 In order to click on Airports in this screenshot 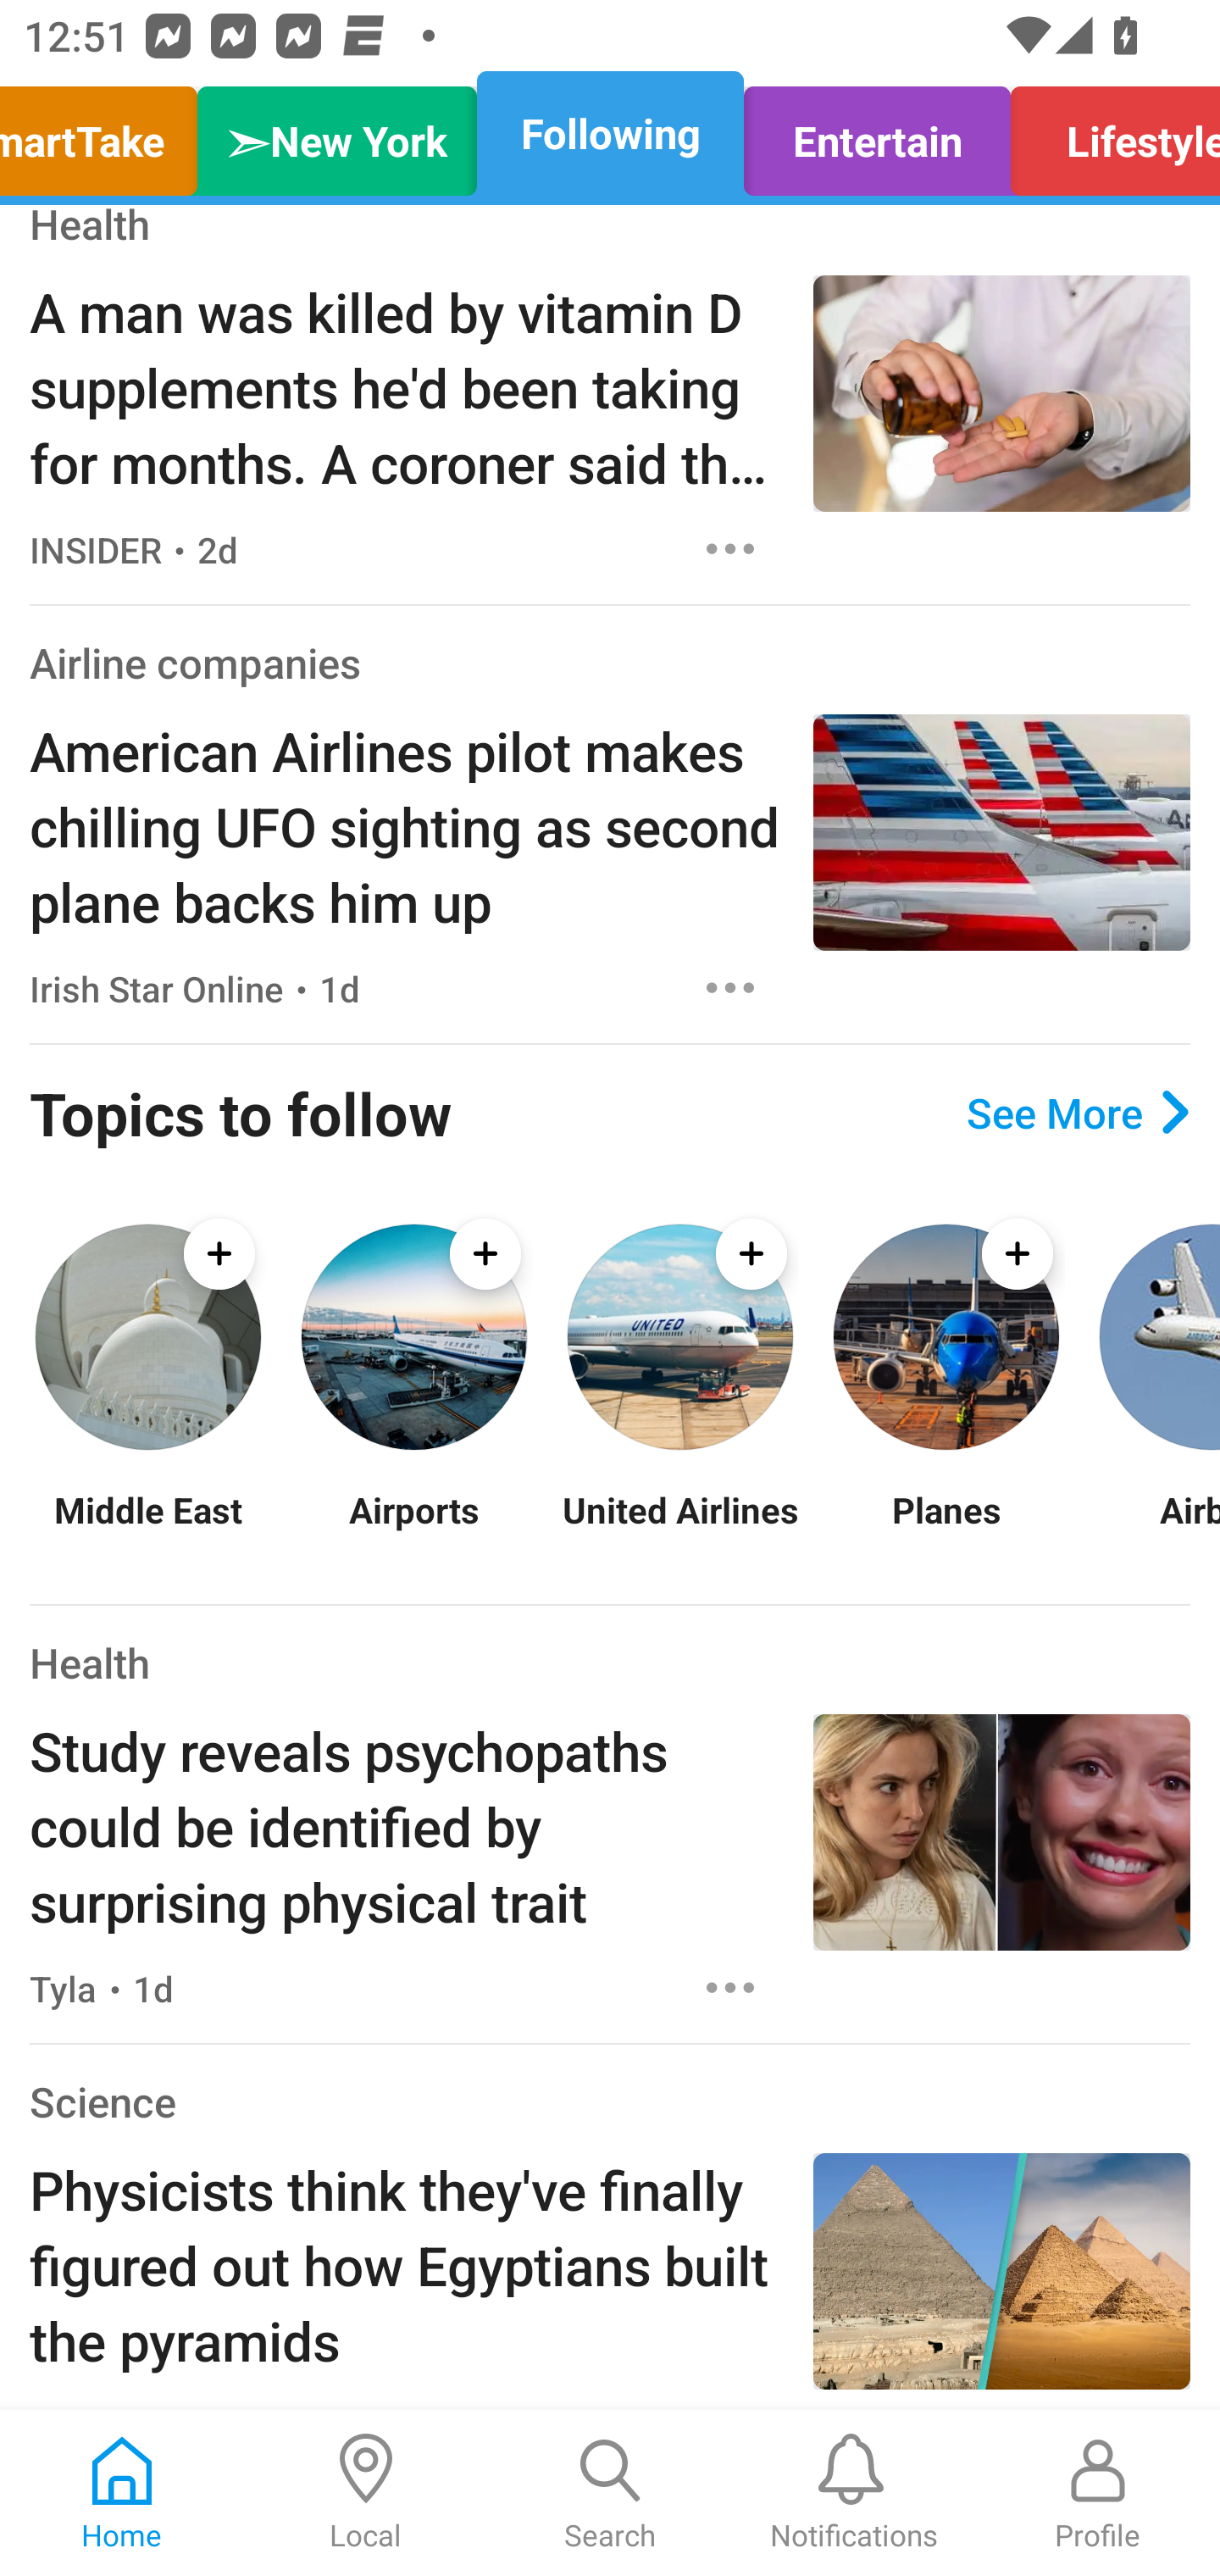, I will do `click(413, 1531)`.